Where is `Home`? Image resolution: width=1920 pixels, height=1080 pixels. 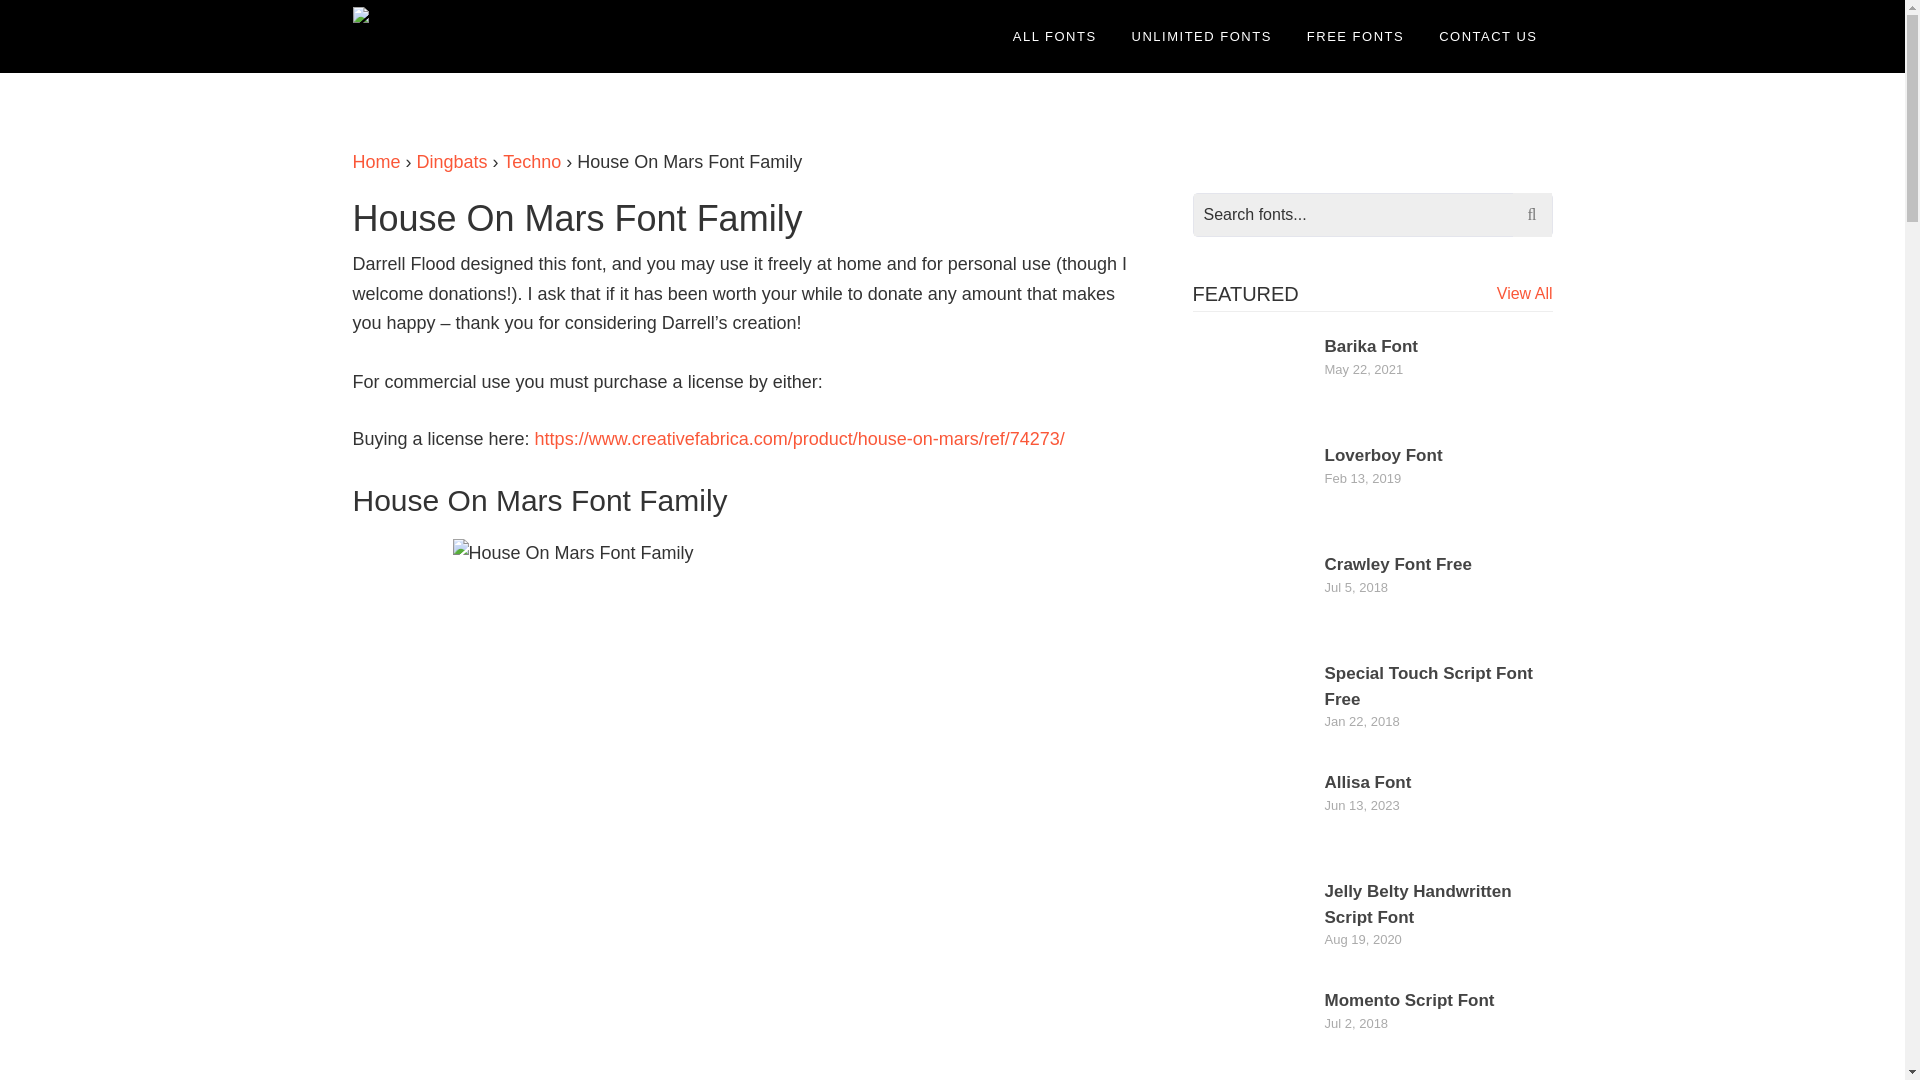 Home is located at coordinates (375, 162).